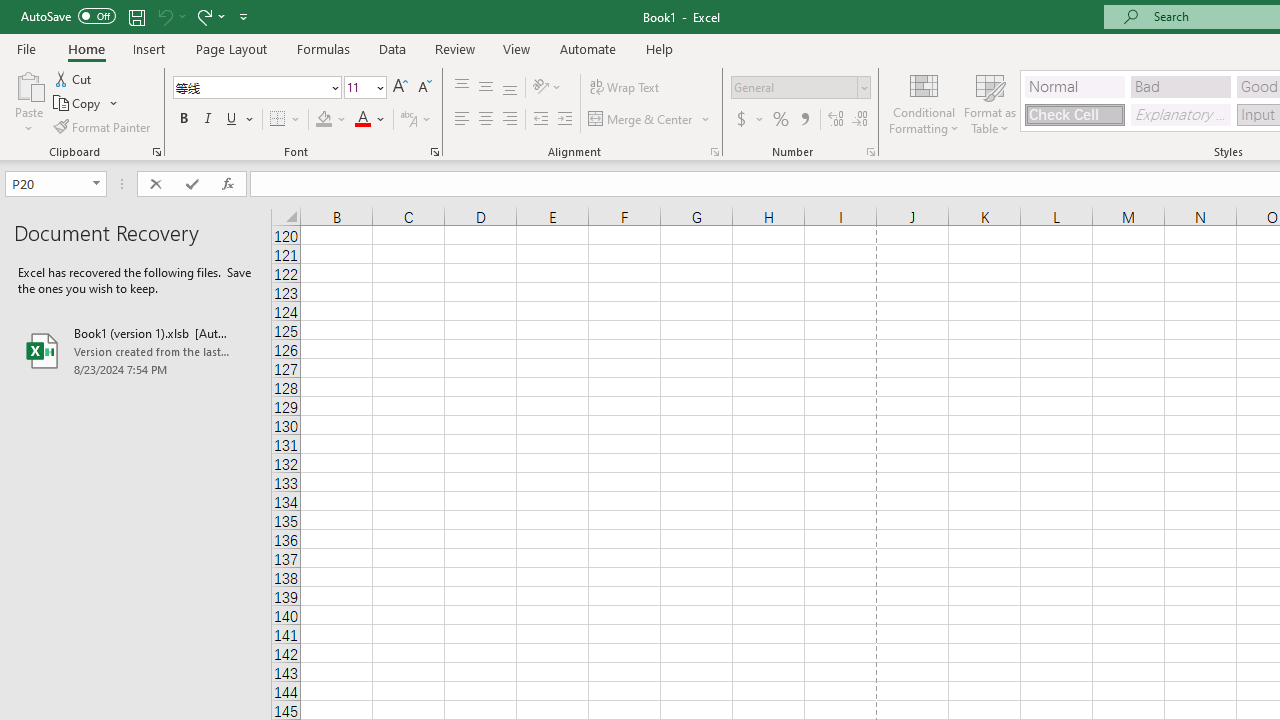  What do you see at coordinates (1074, 114) in the screenshot?
I see `Check Cell` at bounding box center [1074, 114].